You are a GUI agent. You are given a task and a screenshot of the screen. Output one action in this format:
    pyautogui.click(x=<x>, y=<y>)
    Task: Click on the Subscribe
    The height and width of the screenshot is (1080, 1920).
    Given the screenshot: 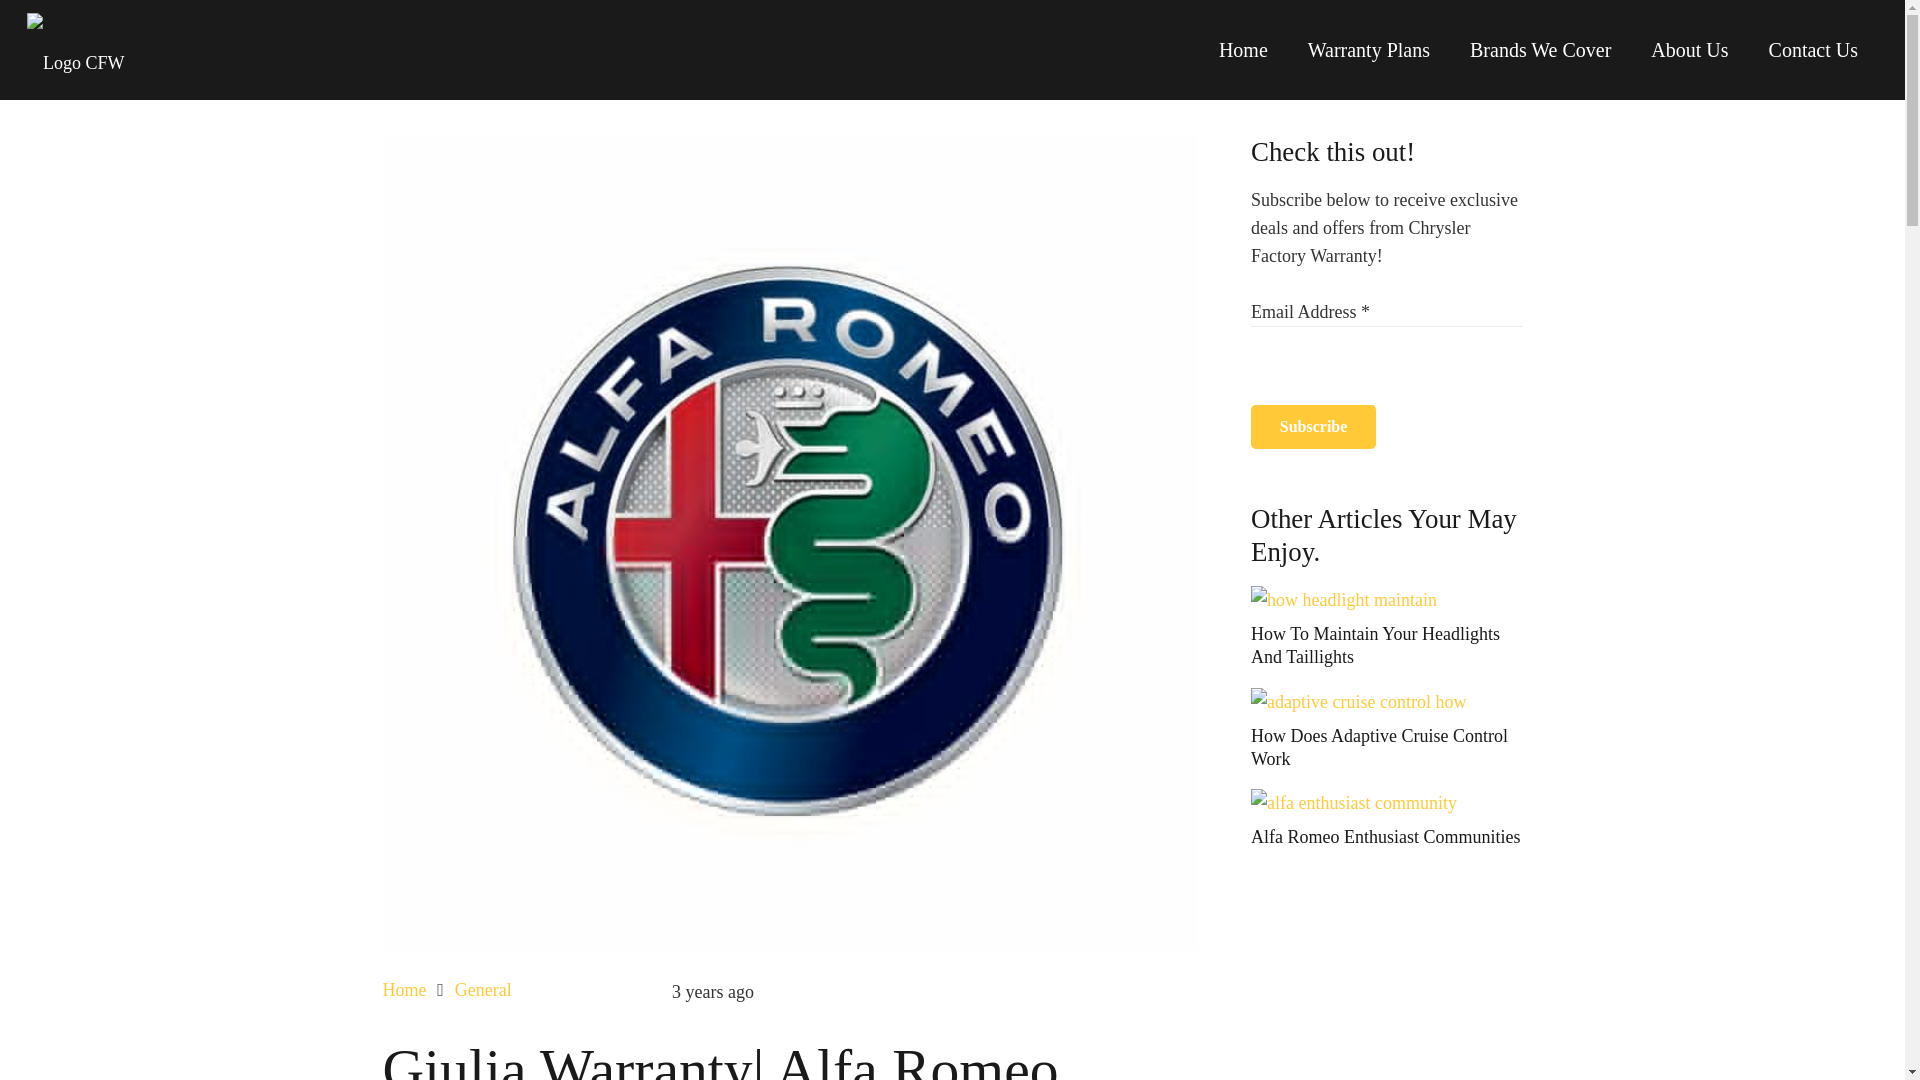 What is the action you would take?
    pyautogui.click(x=1314, y=428)
    